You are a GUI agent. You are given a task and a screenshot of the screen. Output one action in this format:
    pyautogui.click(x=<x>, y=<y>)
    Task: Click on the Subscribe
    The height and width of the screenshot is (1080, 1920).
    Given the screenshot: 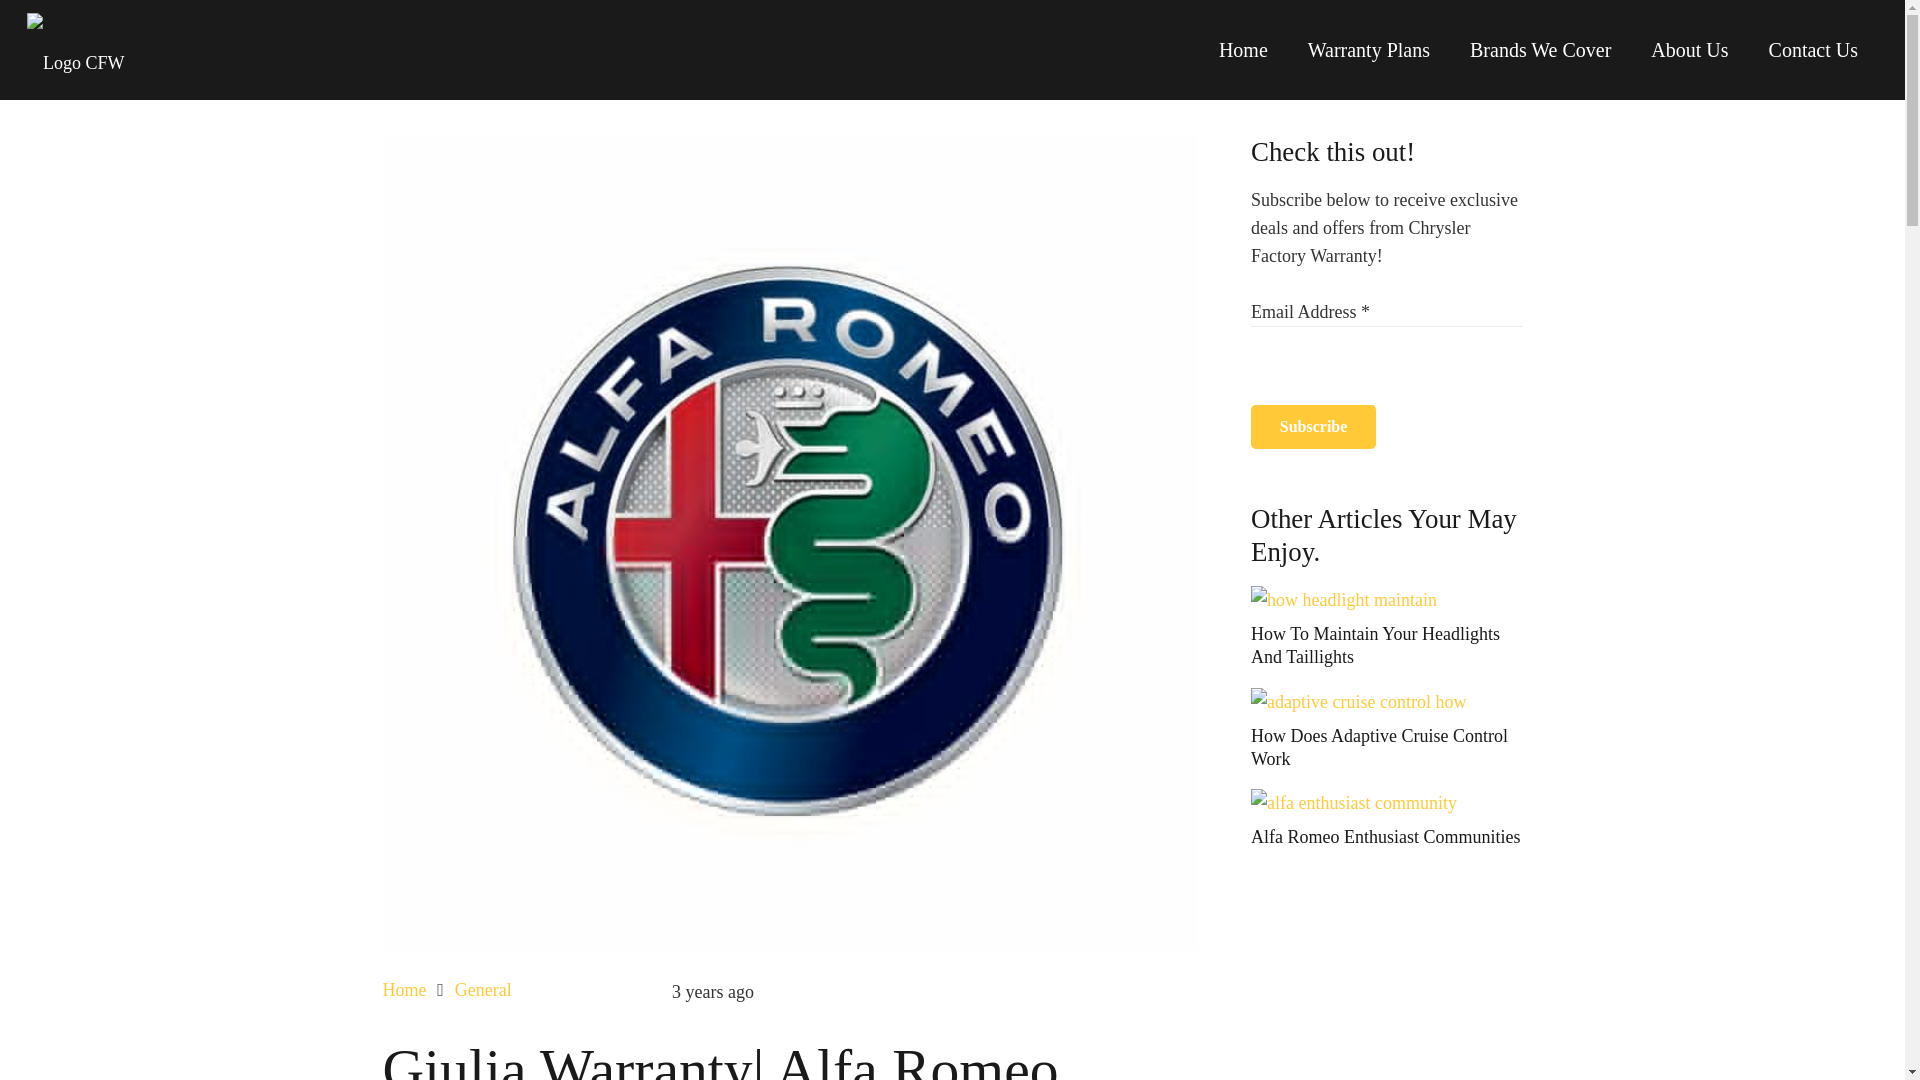 What is the action you would take?
    pyautogui.click(x=1314, y=428)
    